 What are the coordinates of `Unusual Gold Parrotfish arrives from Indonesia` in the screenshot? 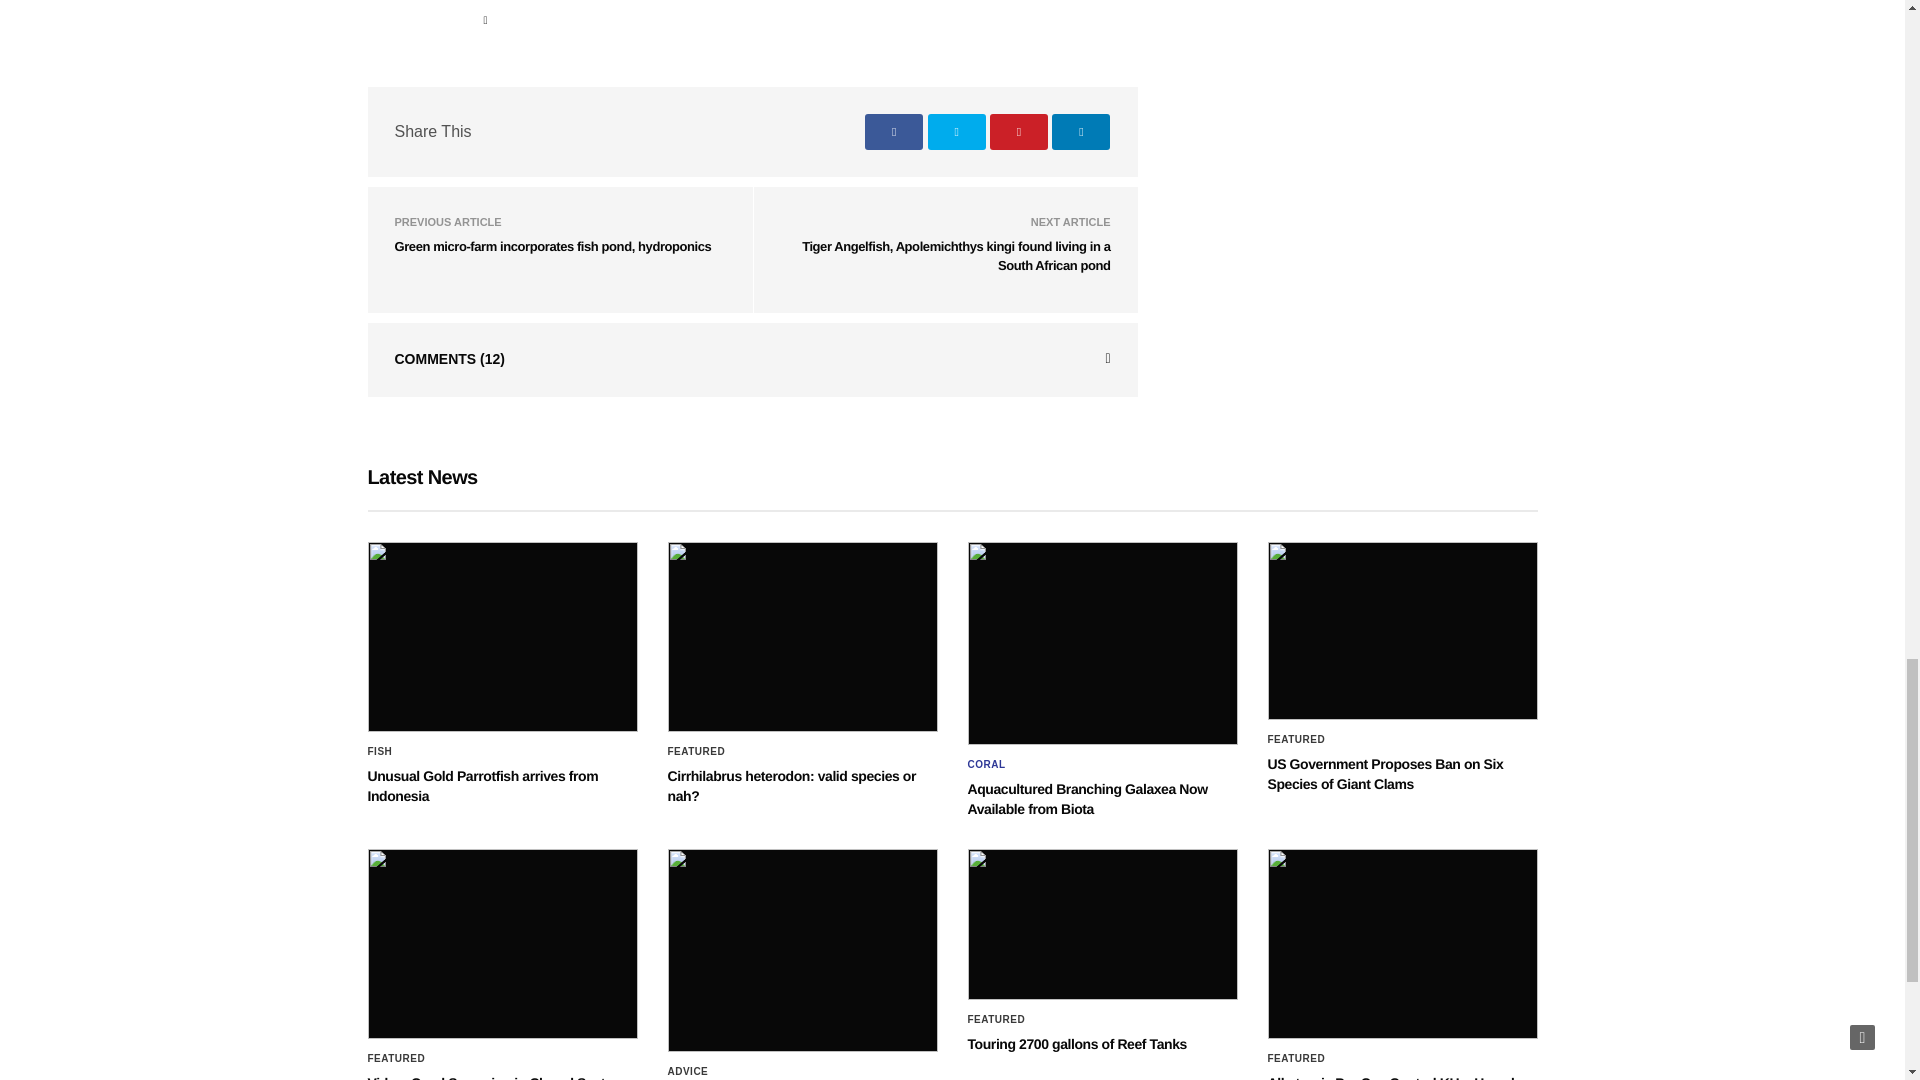 It's located at (502, 637).